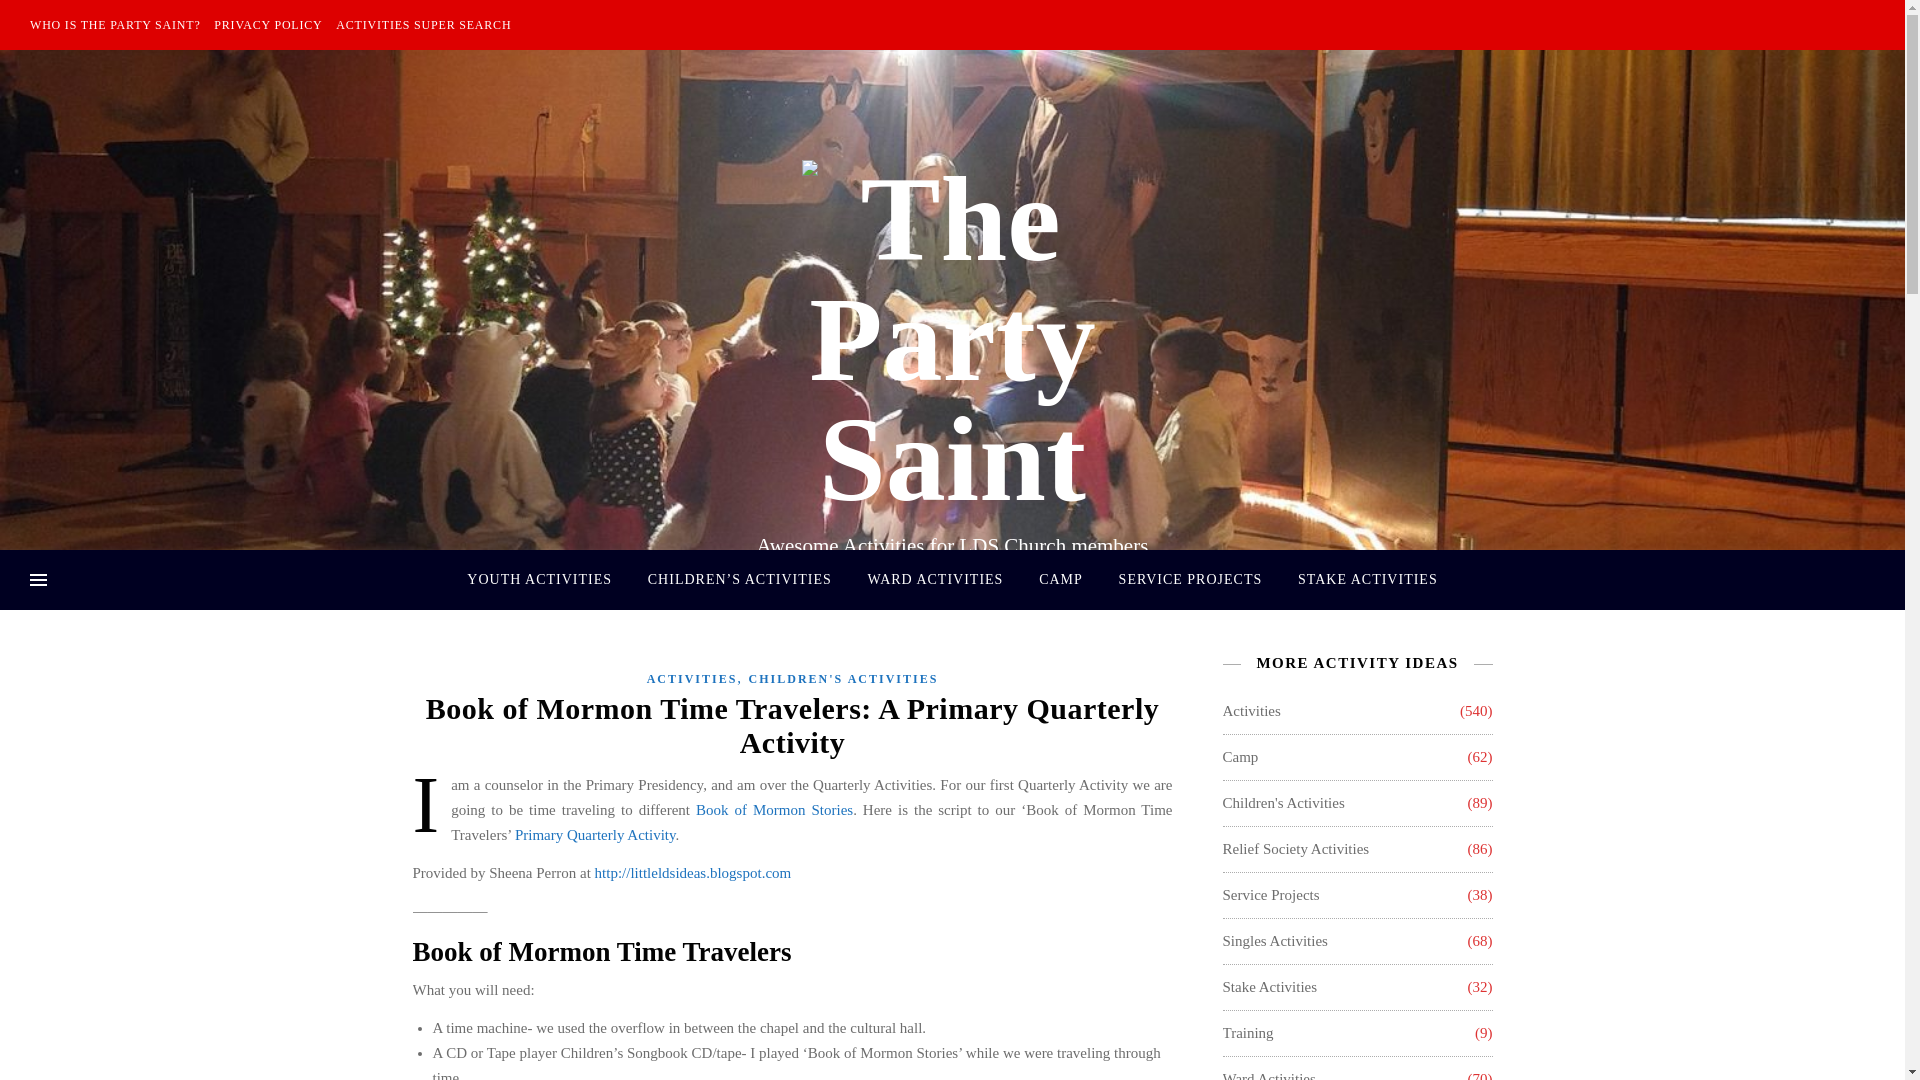 Image resolution: width=1920 pixels, height=1080 pixels. I want to click on CAMP, so click(1060, 580).